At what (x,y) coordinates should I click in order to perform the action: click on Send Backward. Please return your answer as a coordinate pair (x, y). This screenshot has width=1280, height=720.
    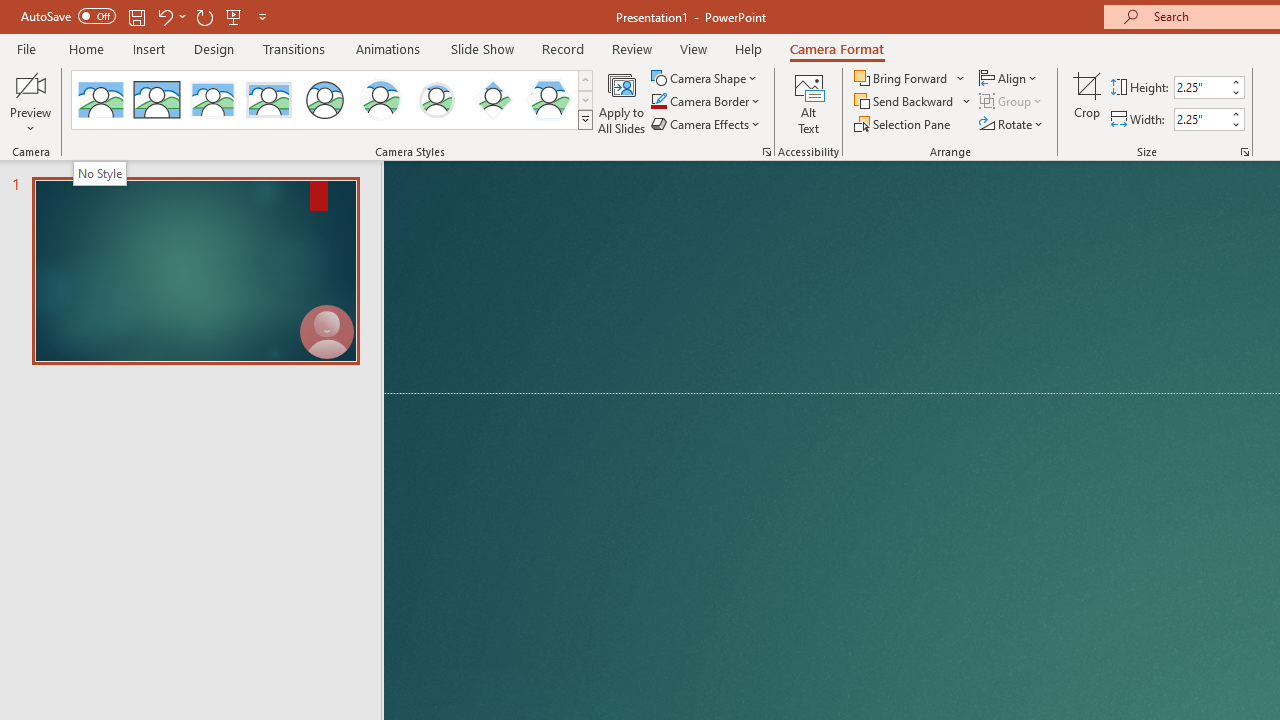
    Looking at the image, I should click on (913, 102).